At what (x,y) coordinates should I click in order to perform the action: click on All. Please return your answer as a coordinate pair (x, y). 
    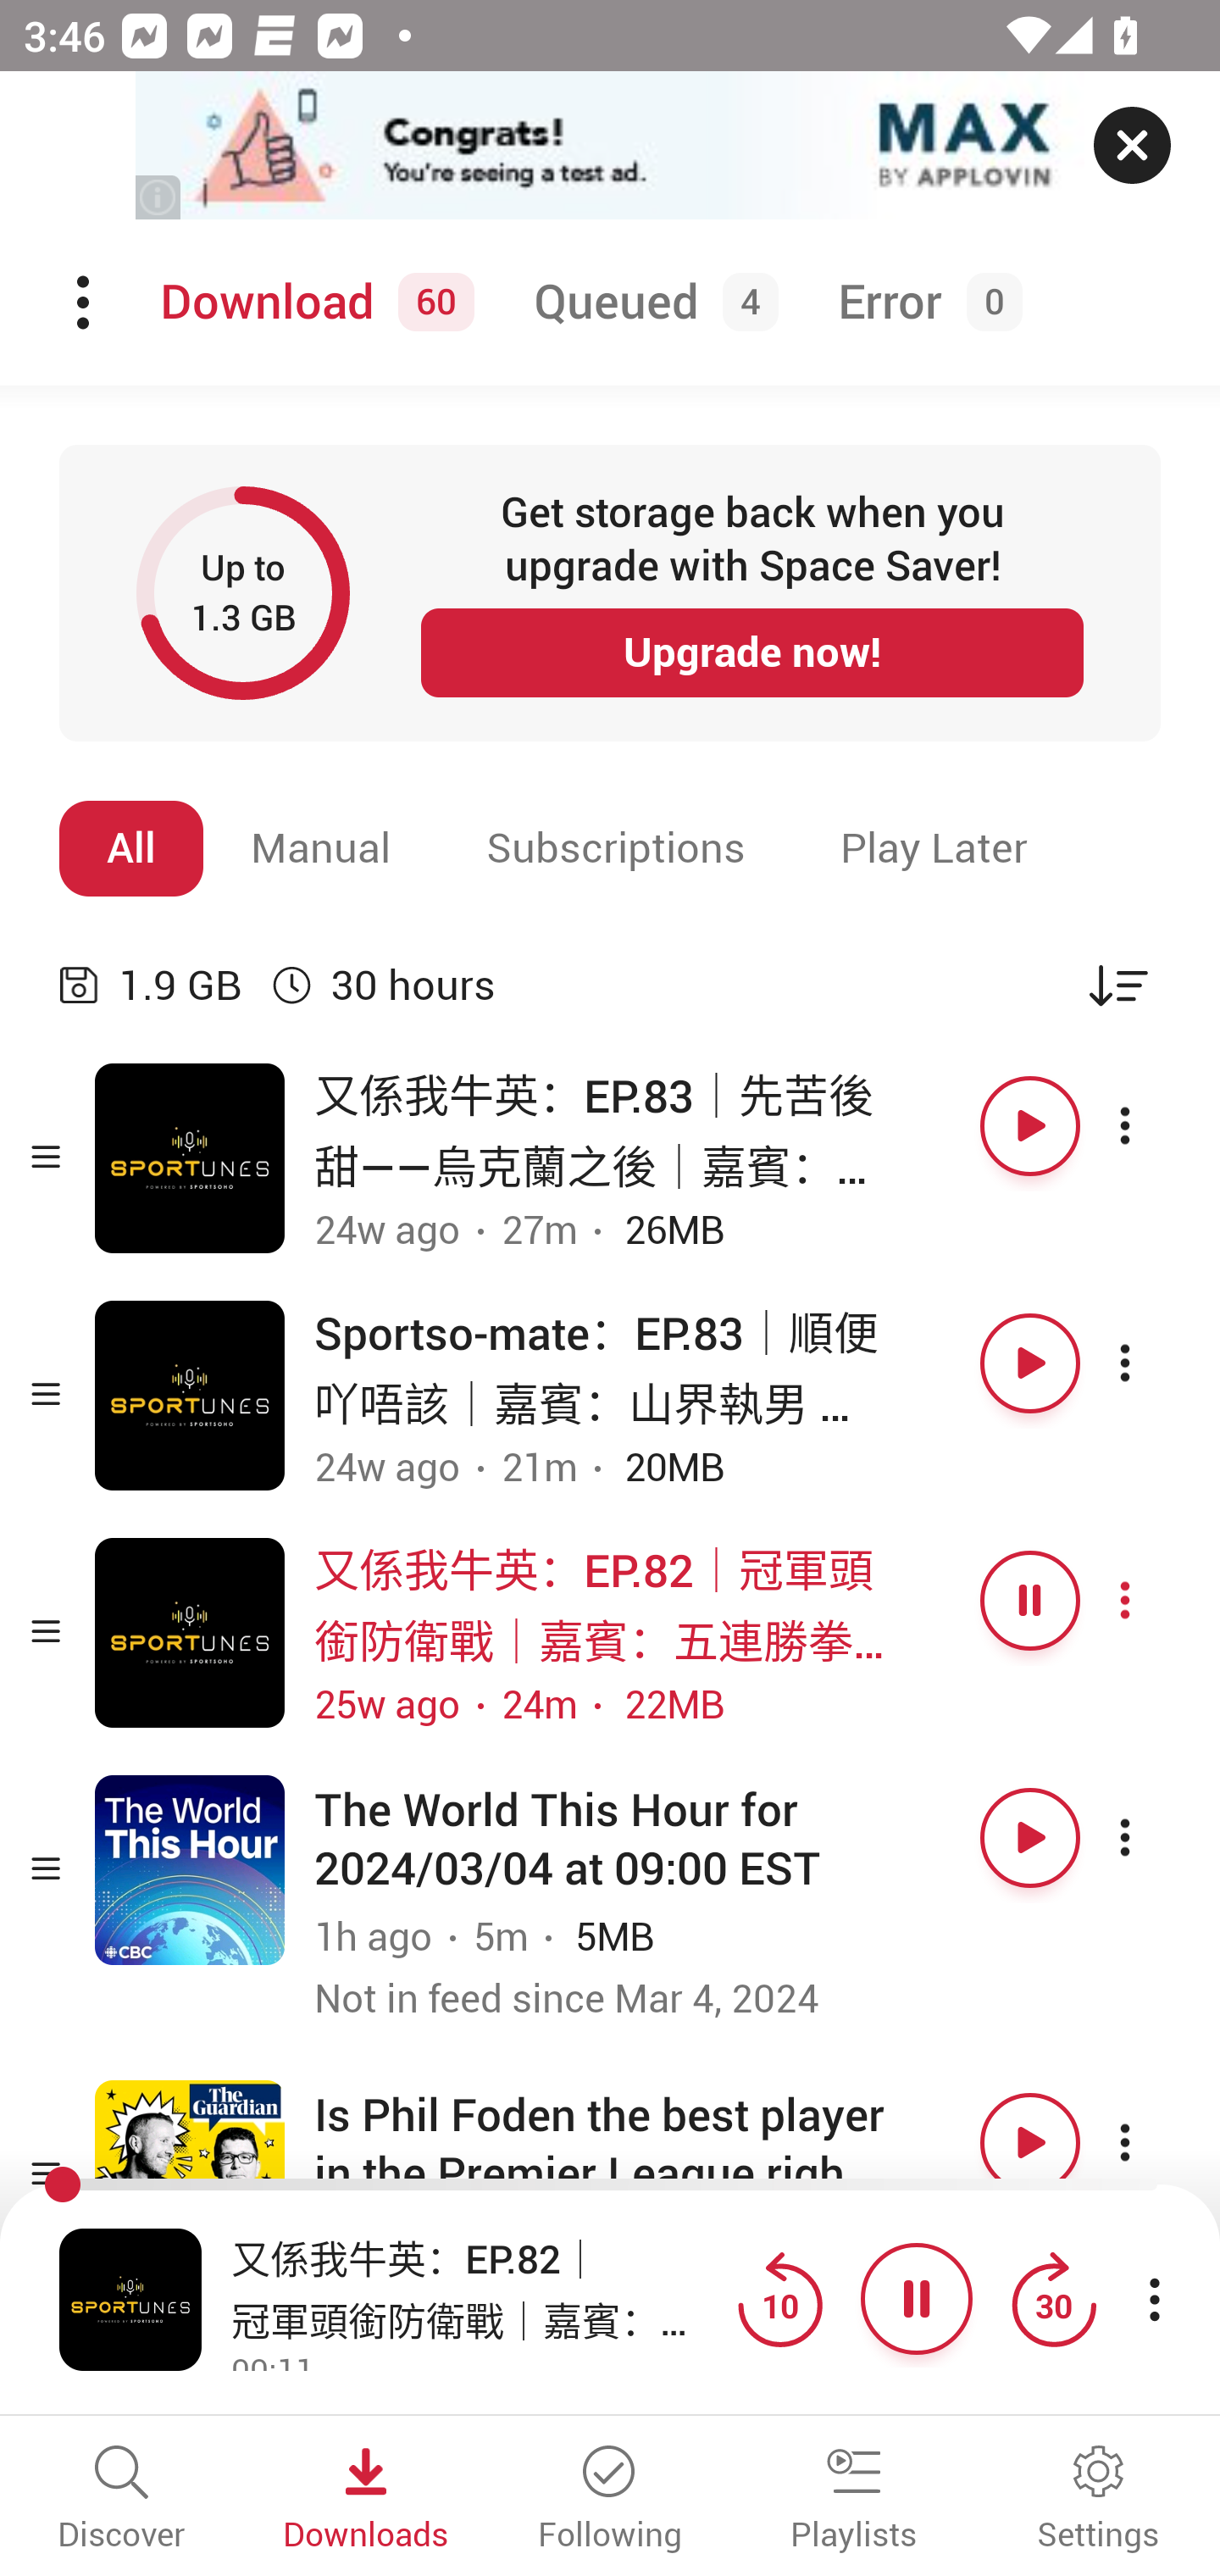
    Looking at the image, I should click on (131, 848).